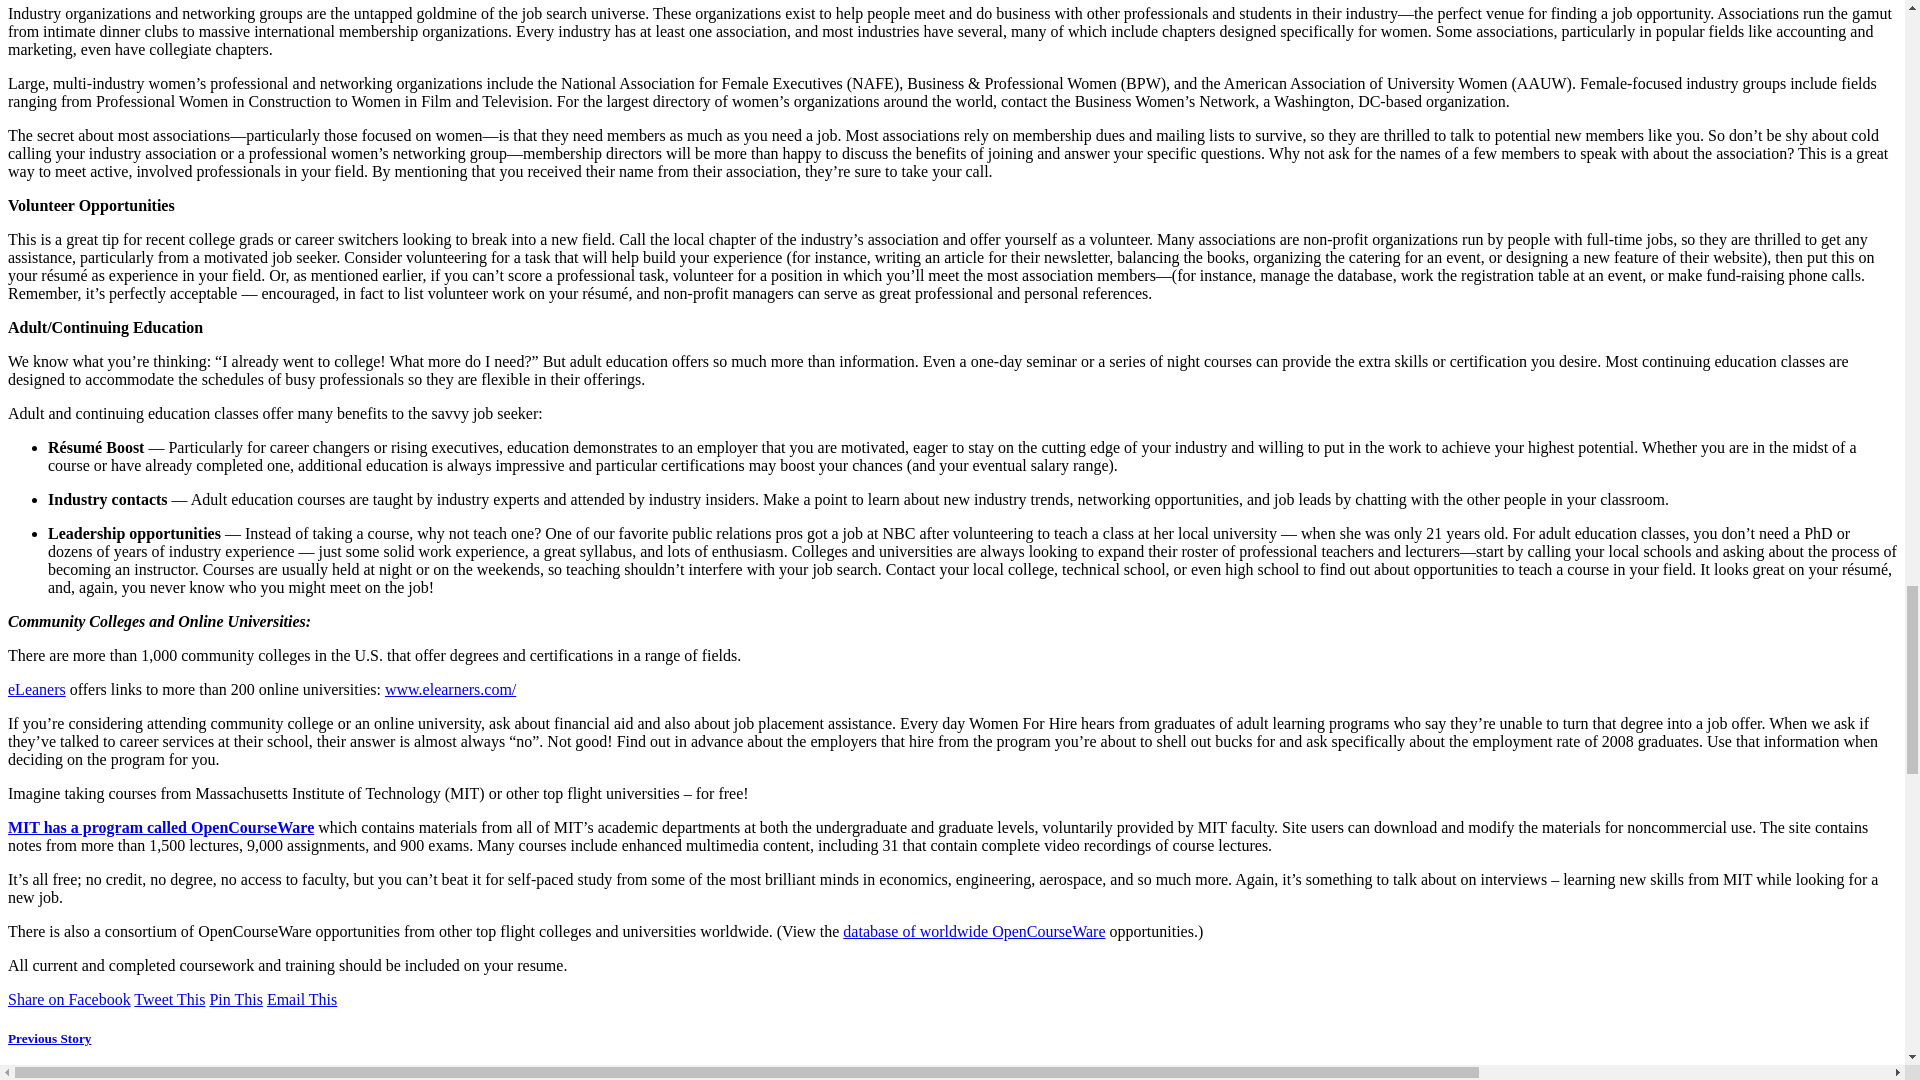  What do you see at coordinates (236, 999) in the screenshot?
I see `Pin This` at bounding box center [236, 999].